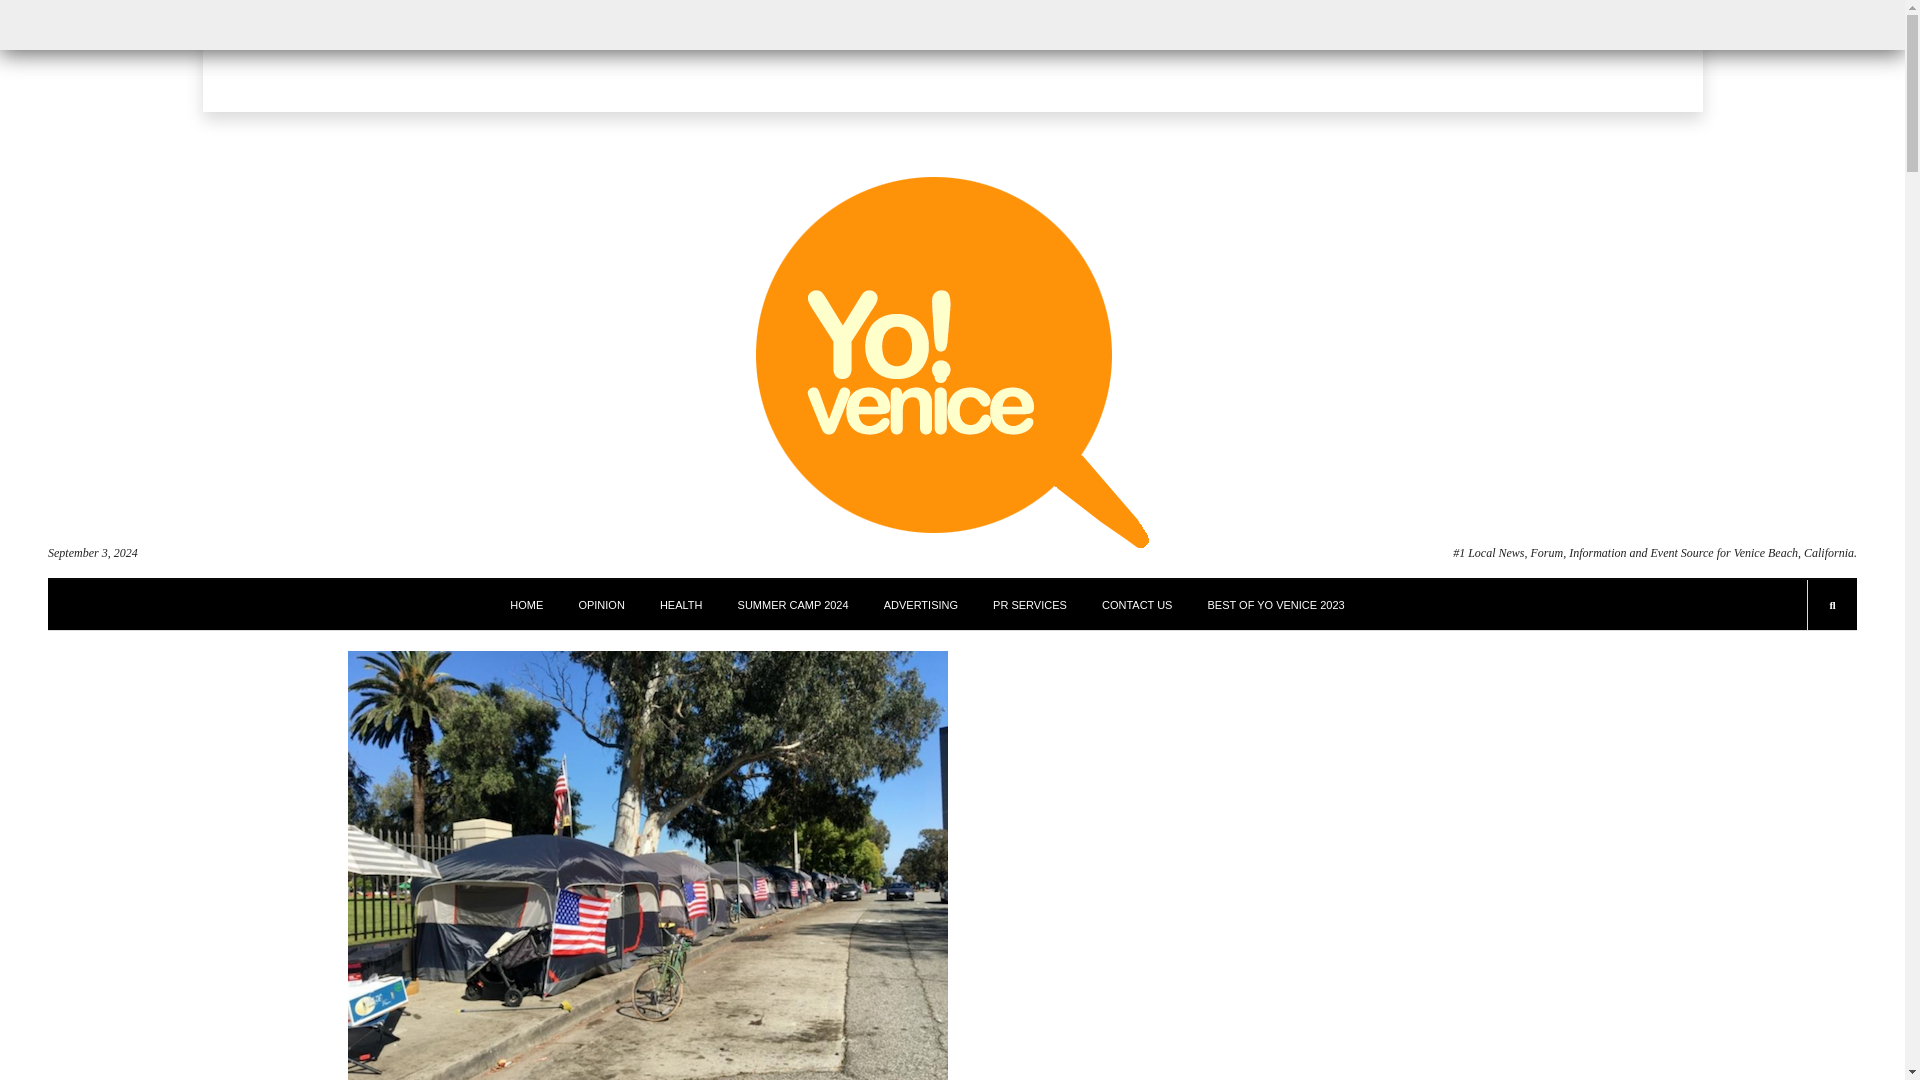 The height and width of the screenshot is (1080, 1920). Describe the element at coordinates (792, 604) in the screenshot. I see `SUMMER CAMP 2024` at that location.